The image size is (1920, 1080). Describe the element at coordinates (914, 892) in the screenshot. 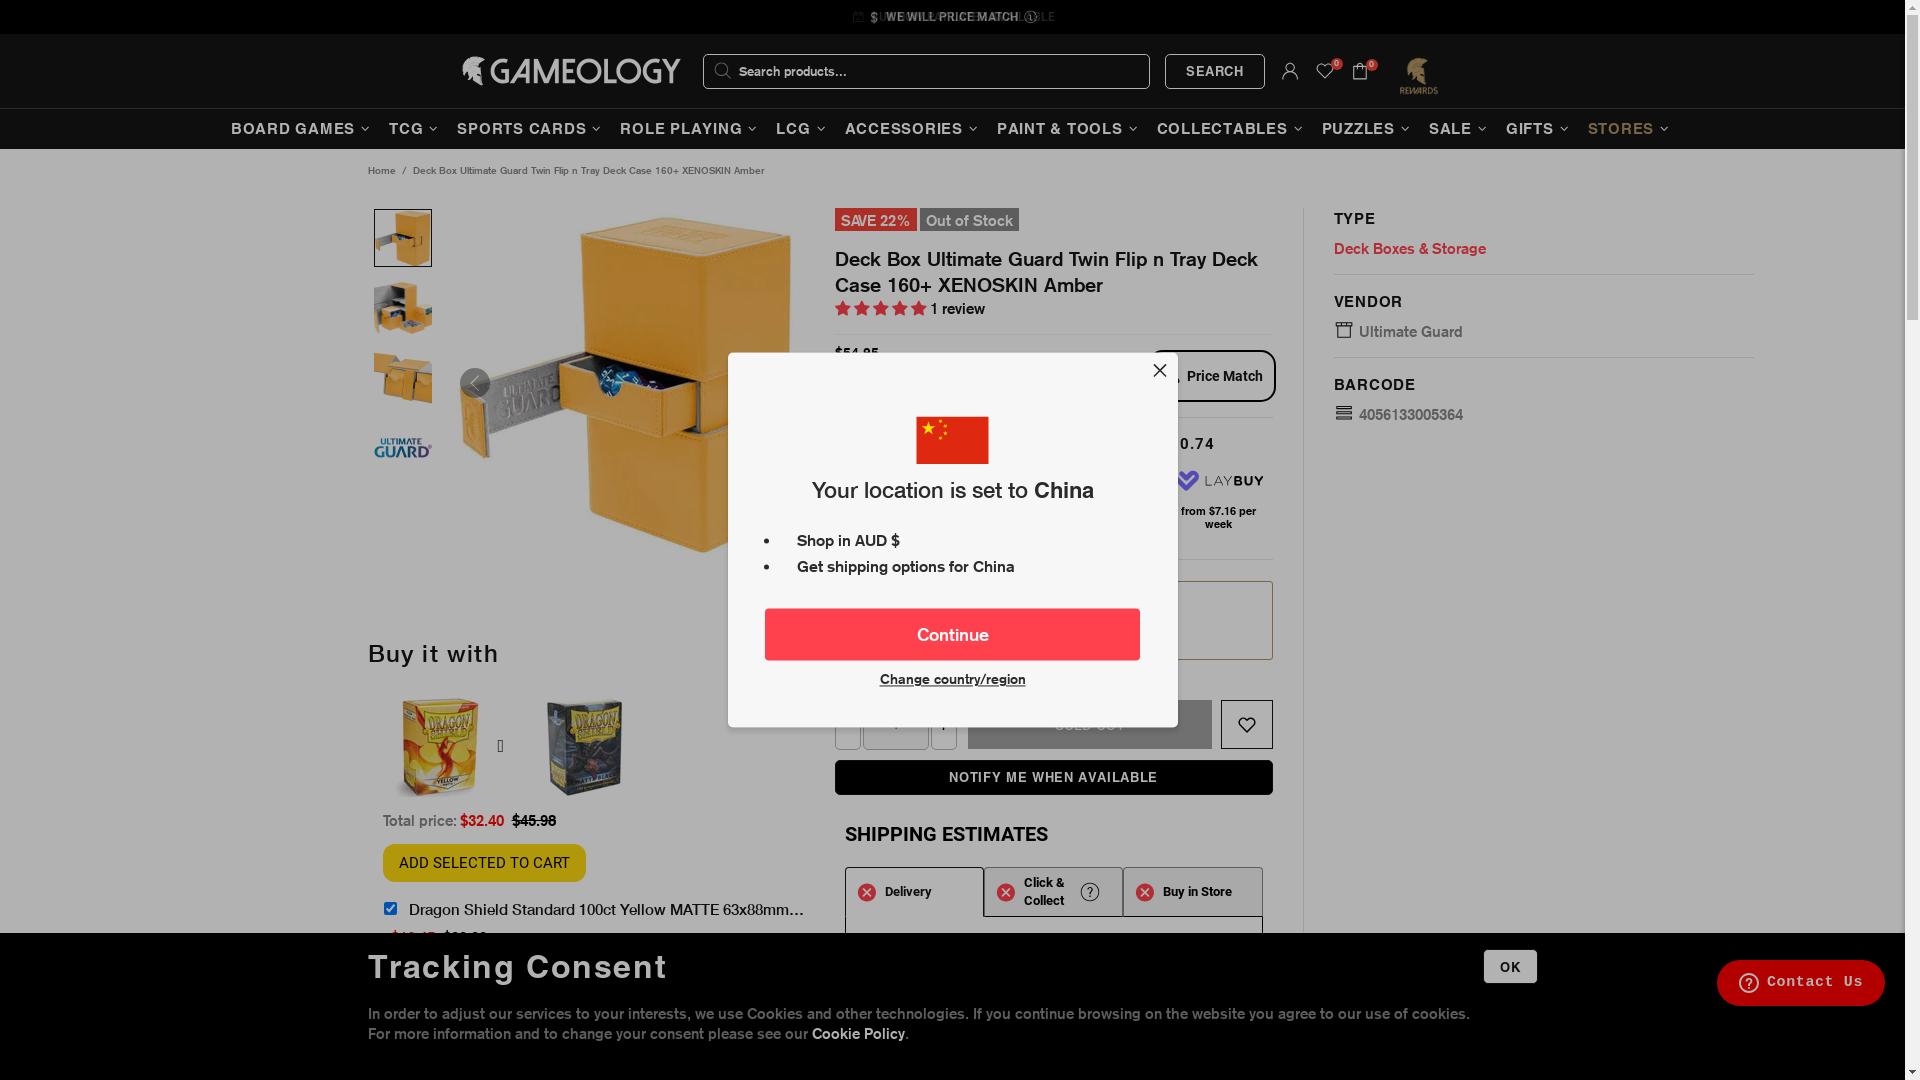

I see `Delivery` at that location.